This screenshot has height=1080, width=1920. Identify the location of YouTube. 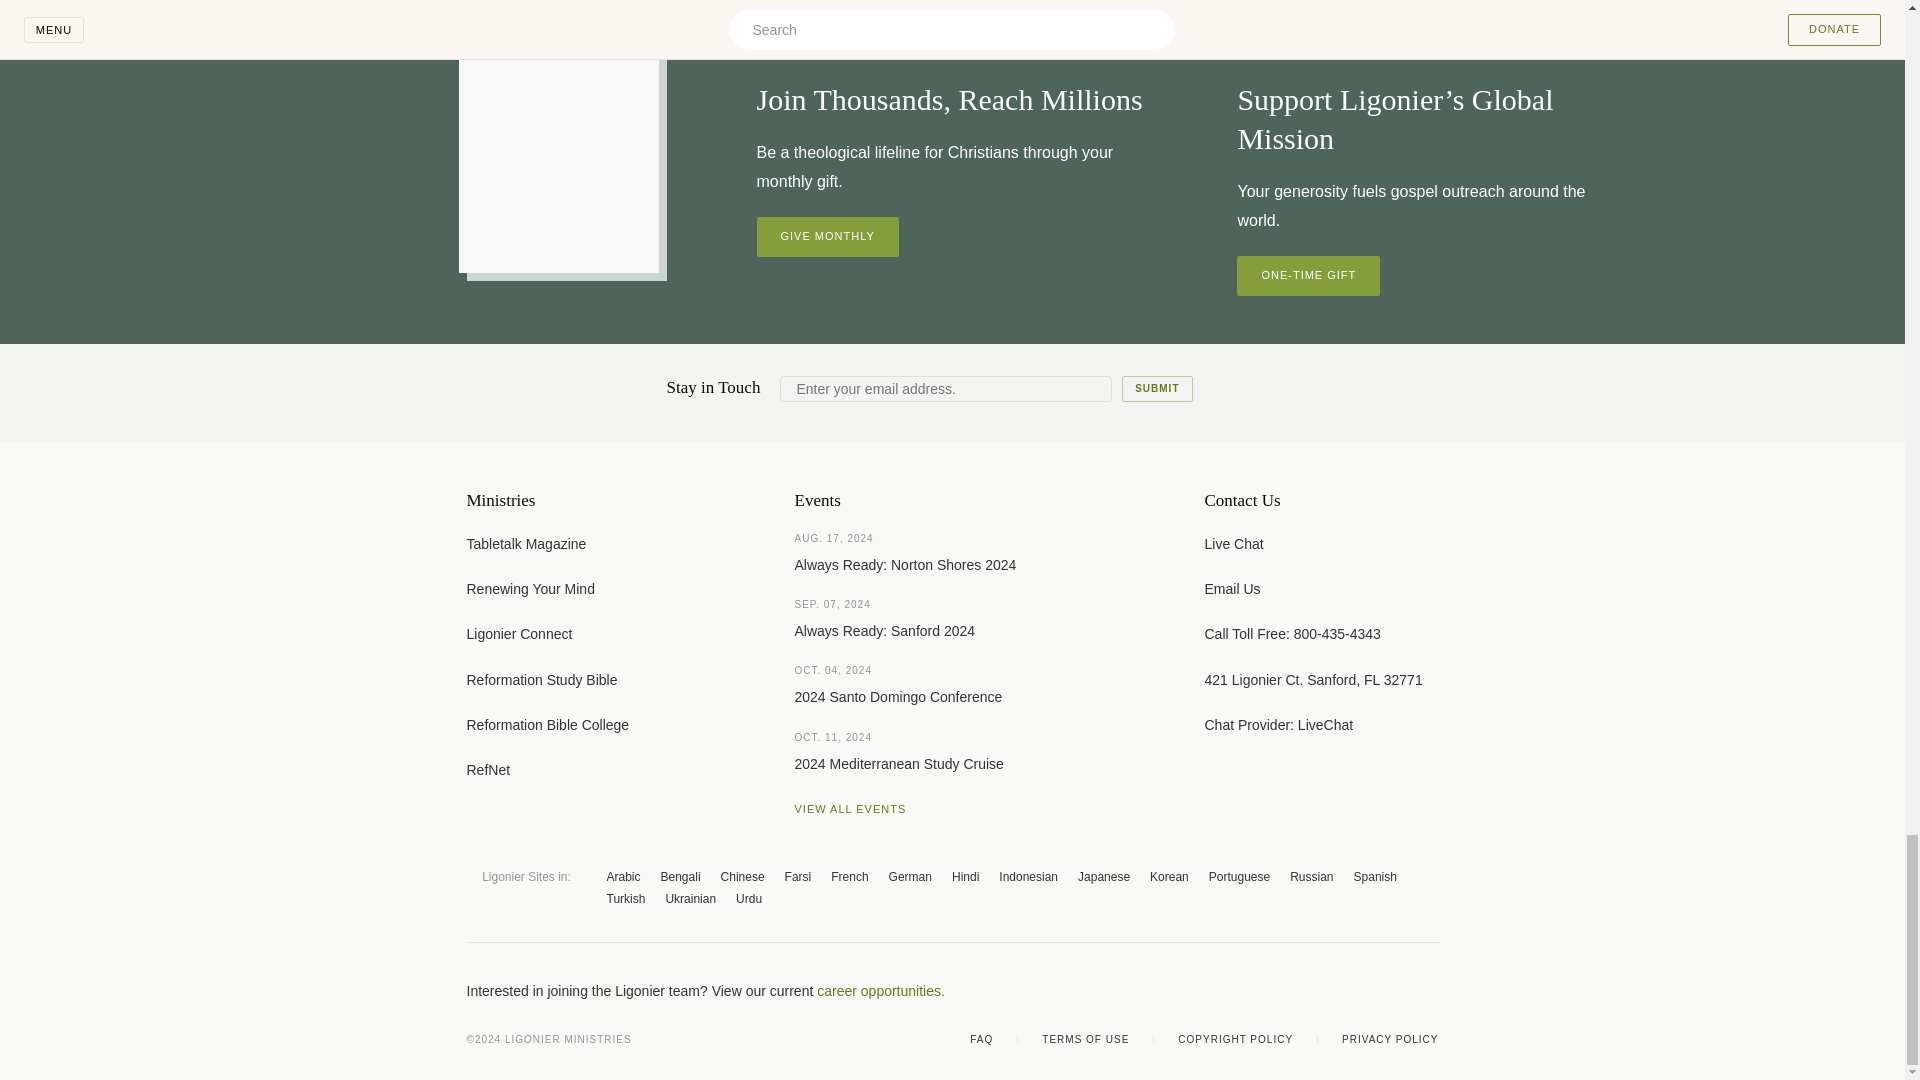
(1350, 990).